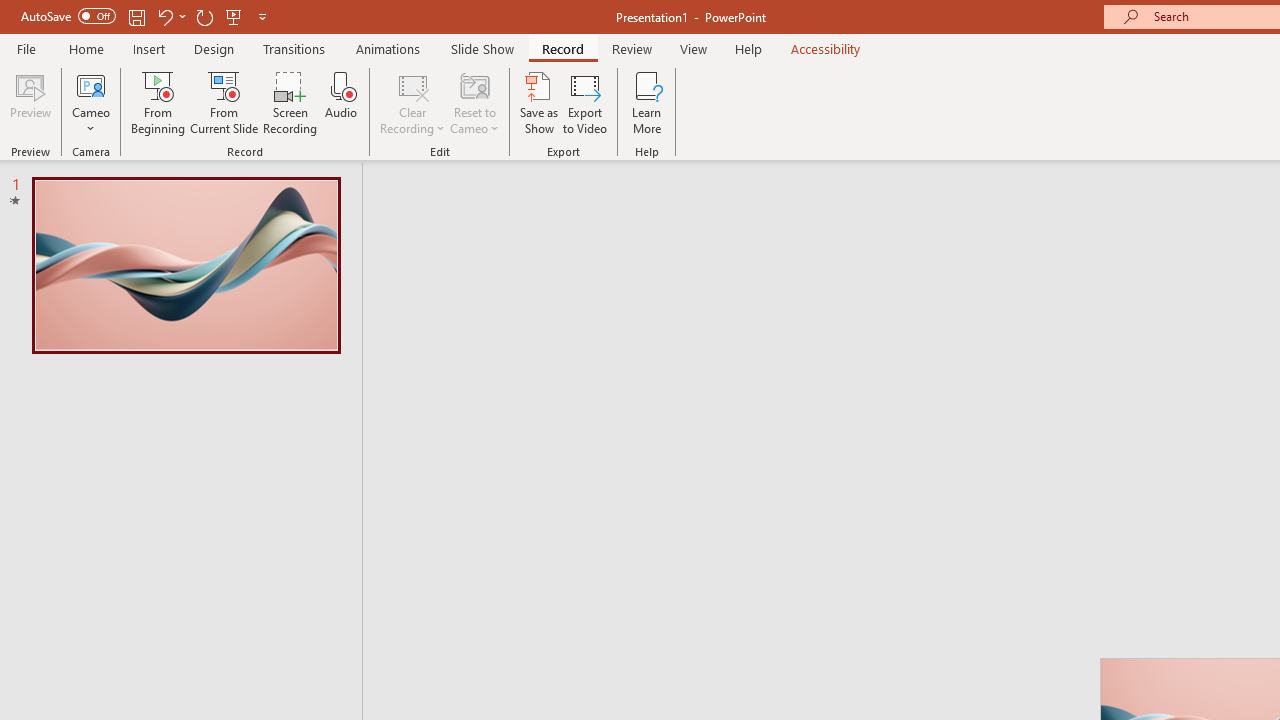 This screenshot has height=720, width=1280. Describe the element at coordinates (224, 102) in the screenshot. I see `From Current Slide...` at that location.